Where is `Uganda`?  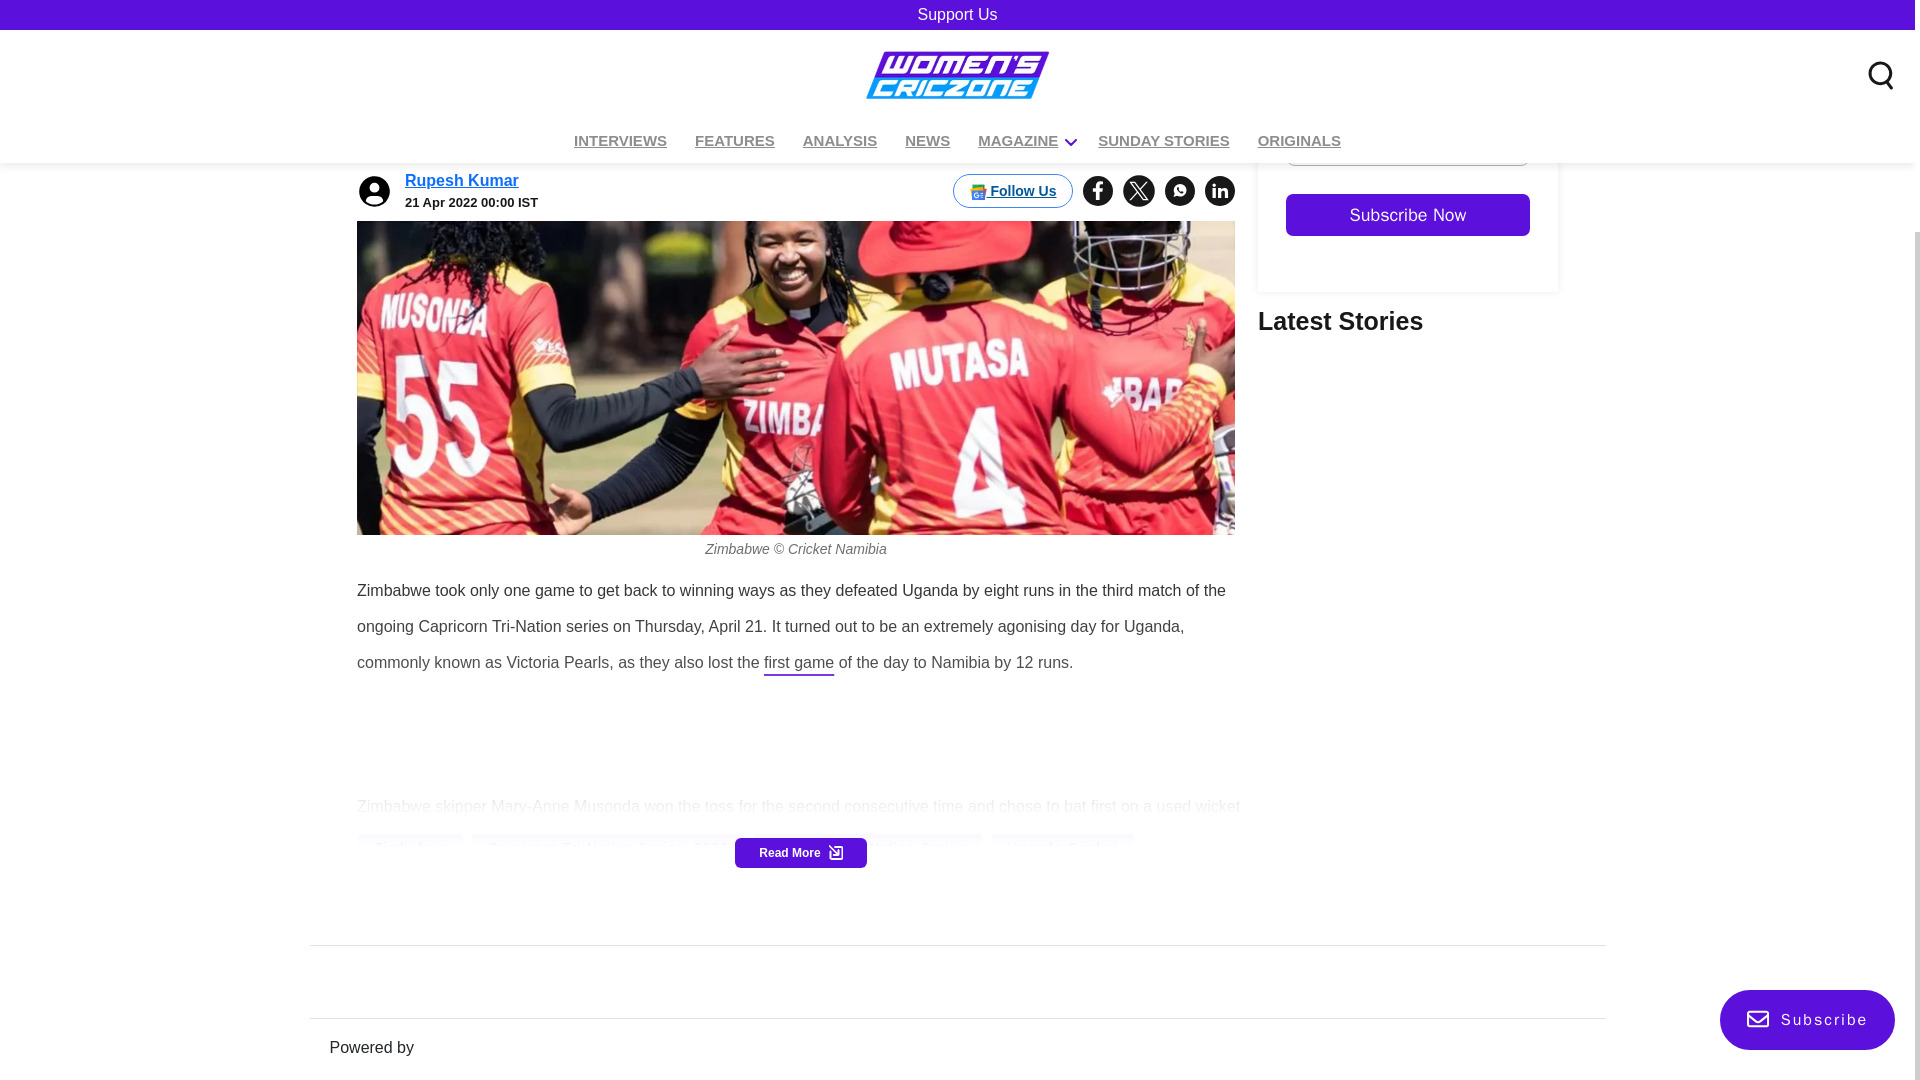 Uganda is located at coordinates (600, 882).